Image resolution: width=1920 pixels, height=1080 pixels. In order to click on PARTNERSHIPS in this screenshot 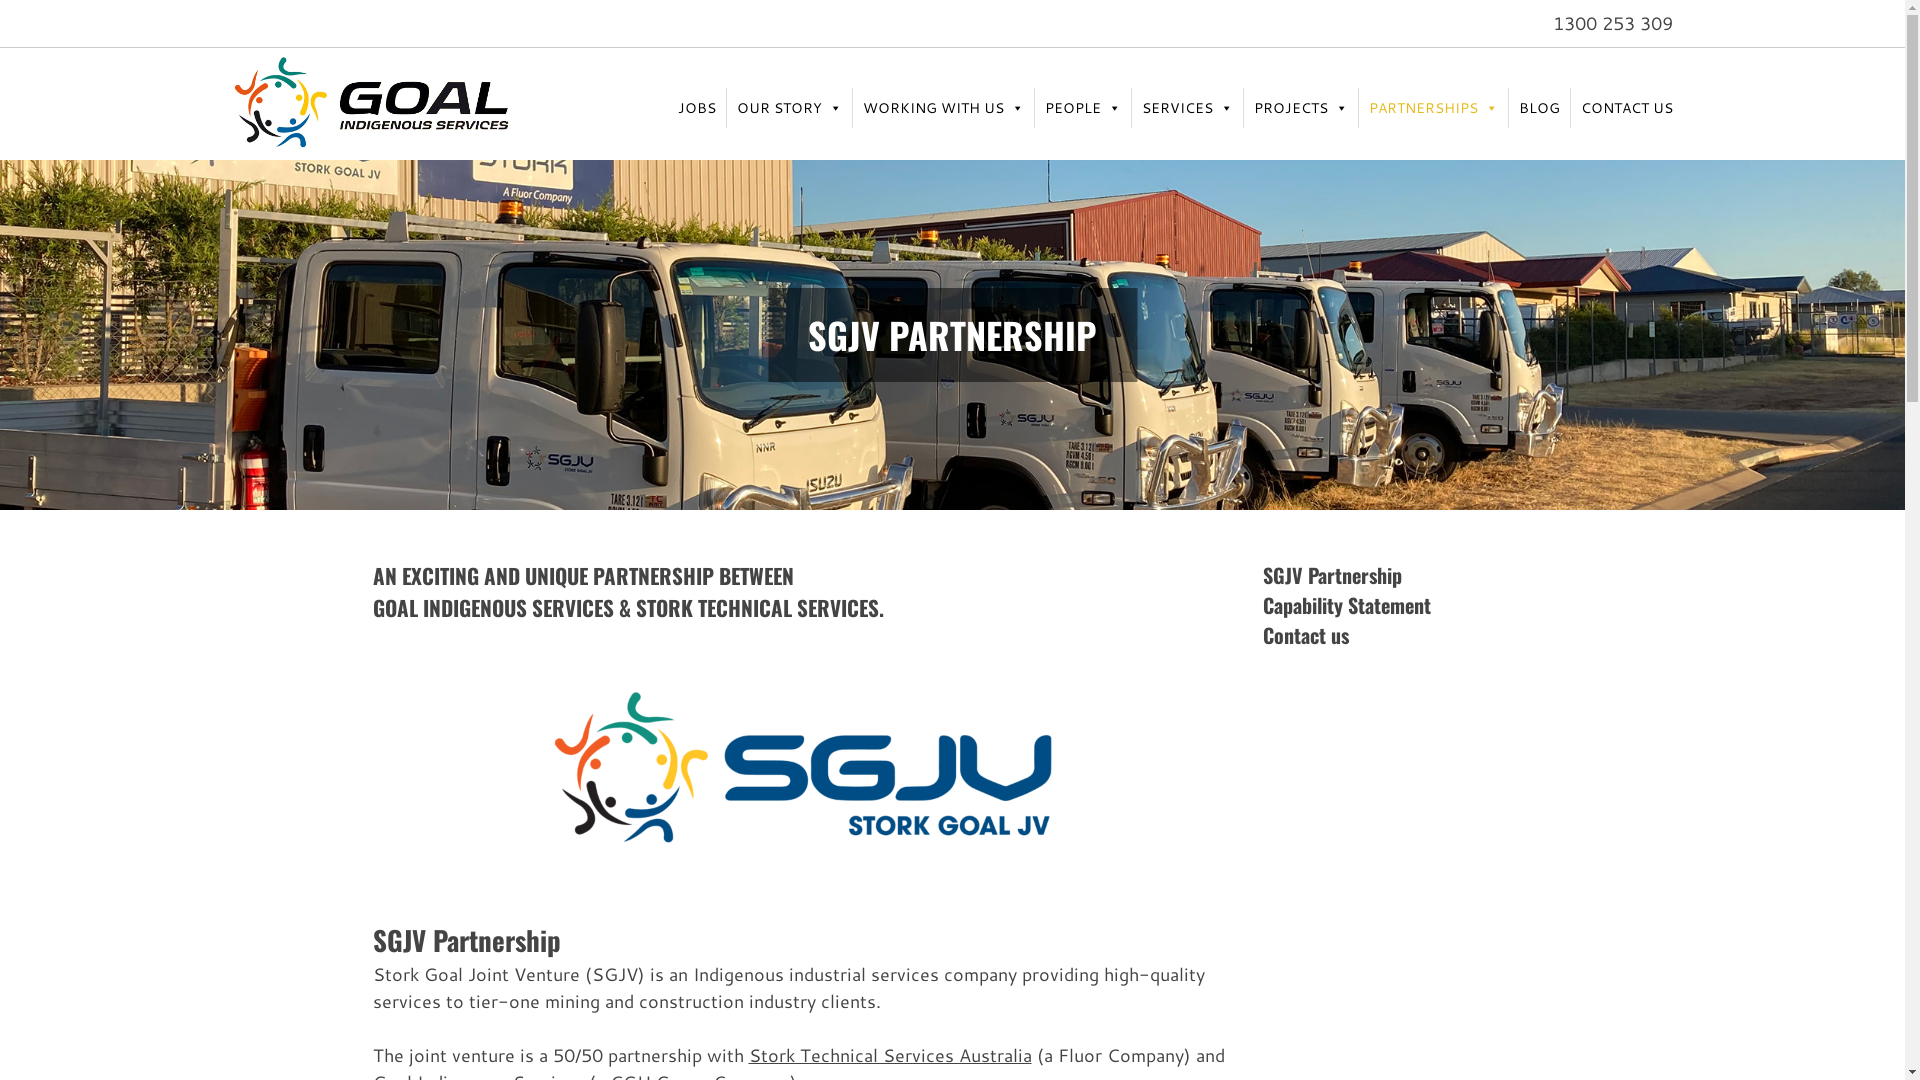, I will do `click(1432, 108)`.